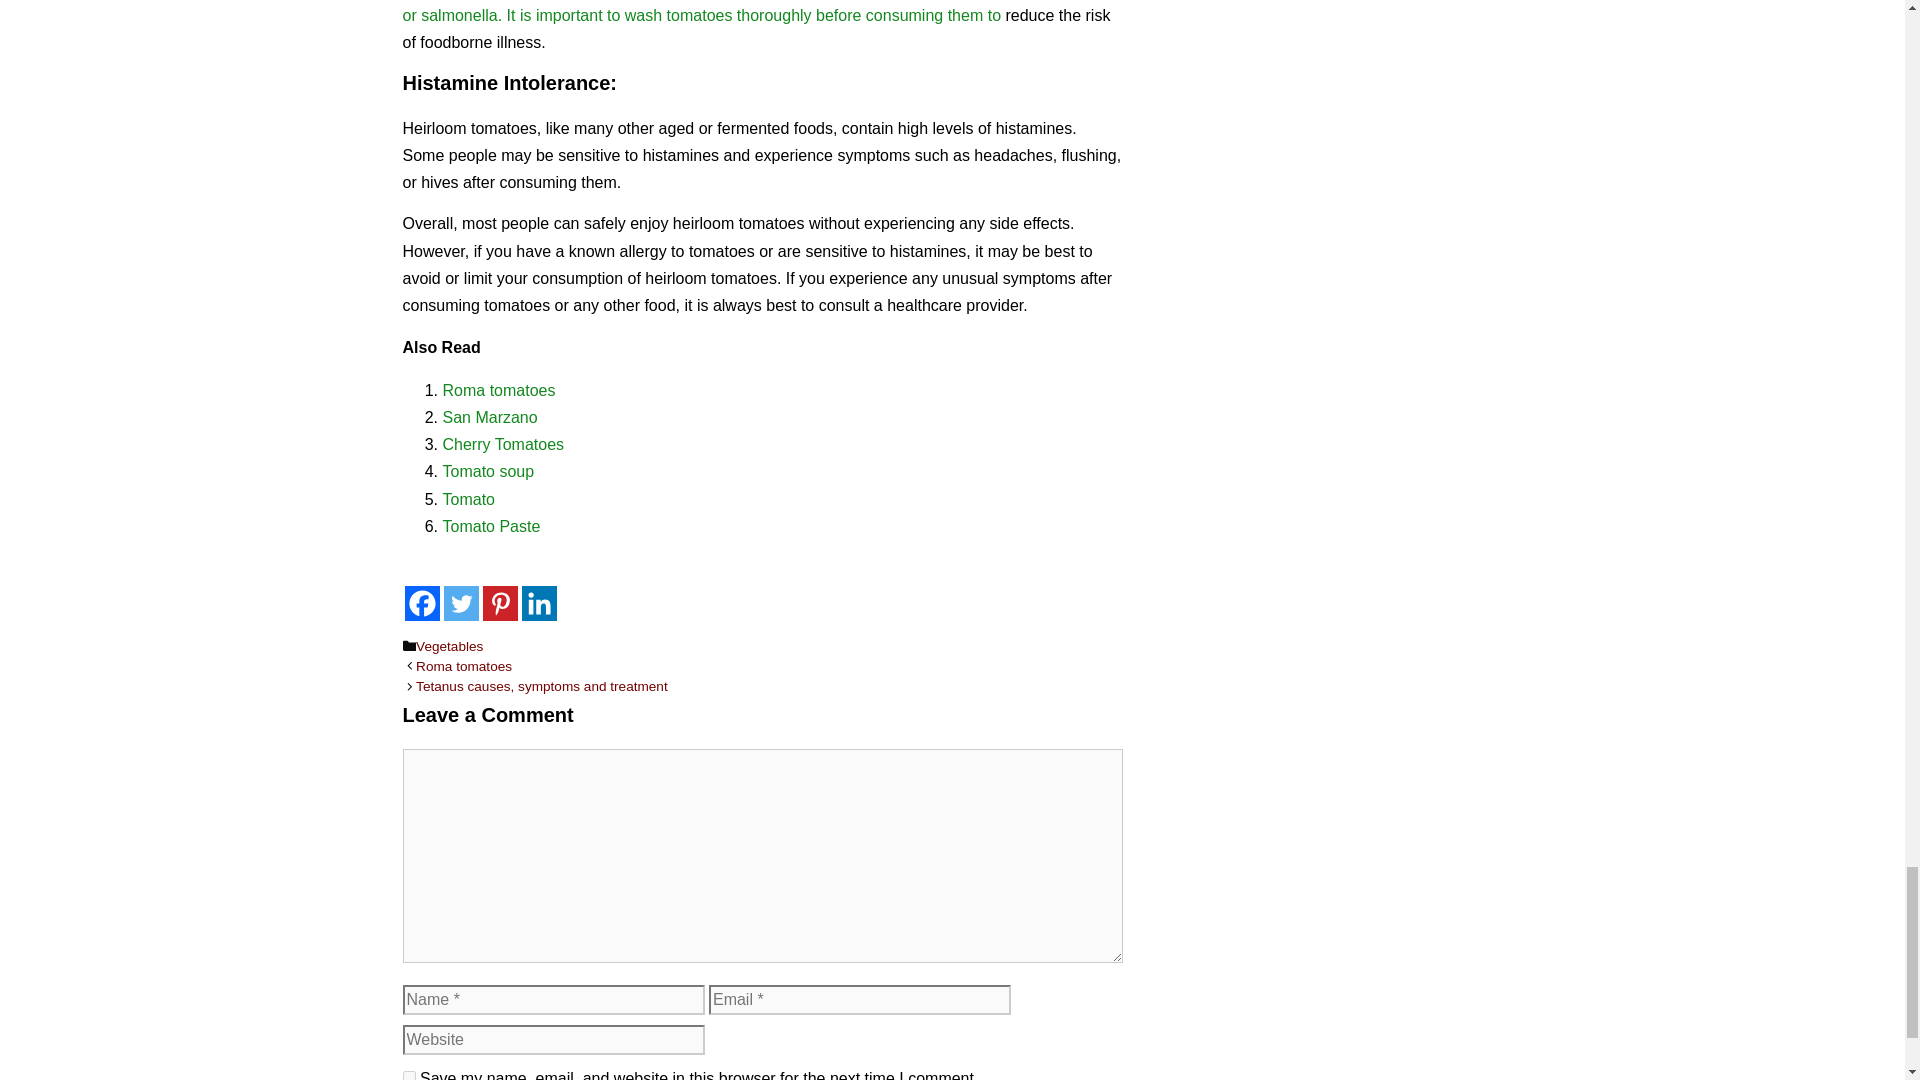 The image size is (1920, 1080). What do you see at coordinates (464, 666) in the screenshot?
I see `Roma tomatoes` at bounding box center [464, 666].